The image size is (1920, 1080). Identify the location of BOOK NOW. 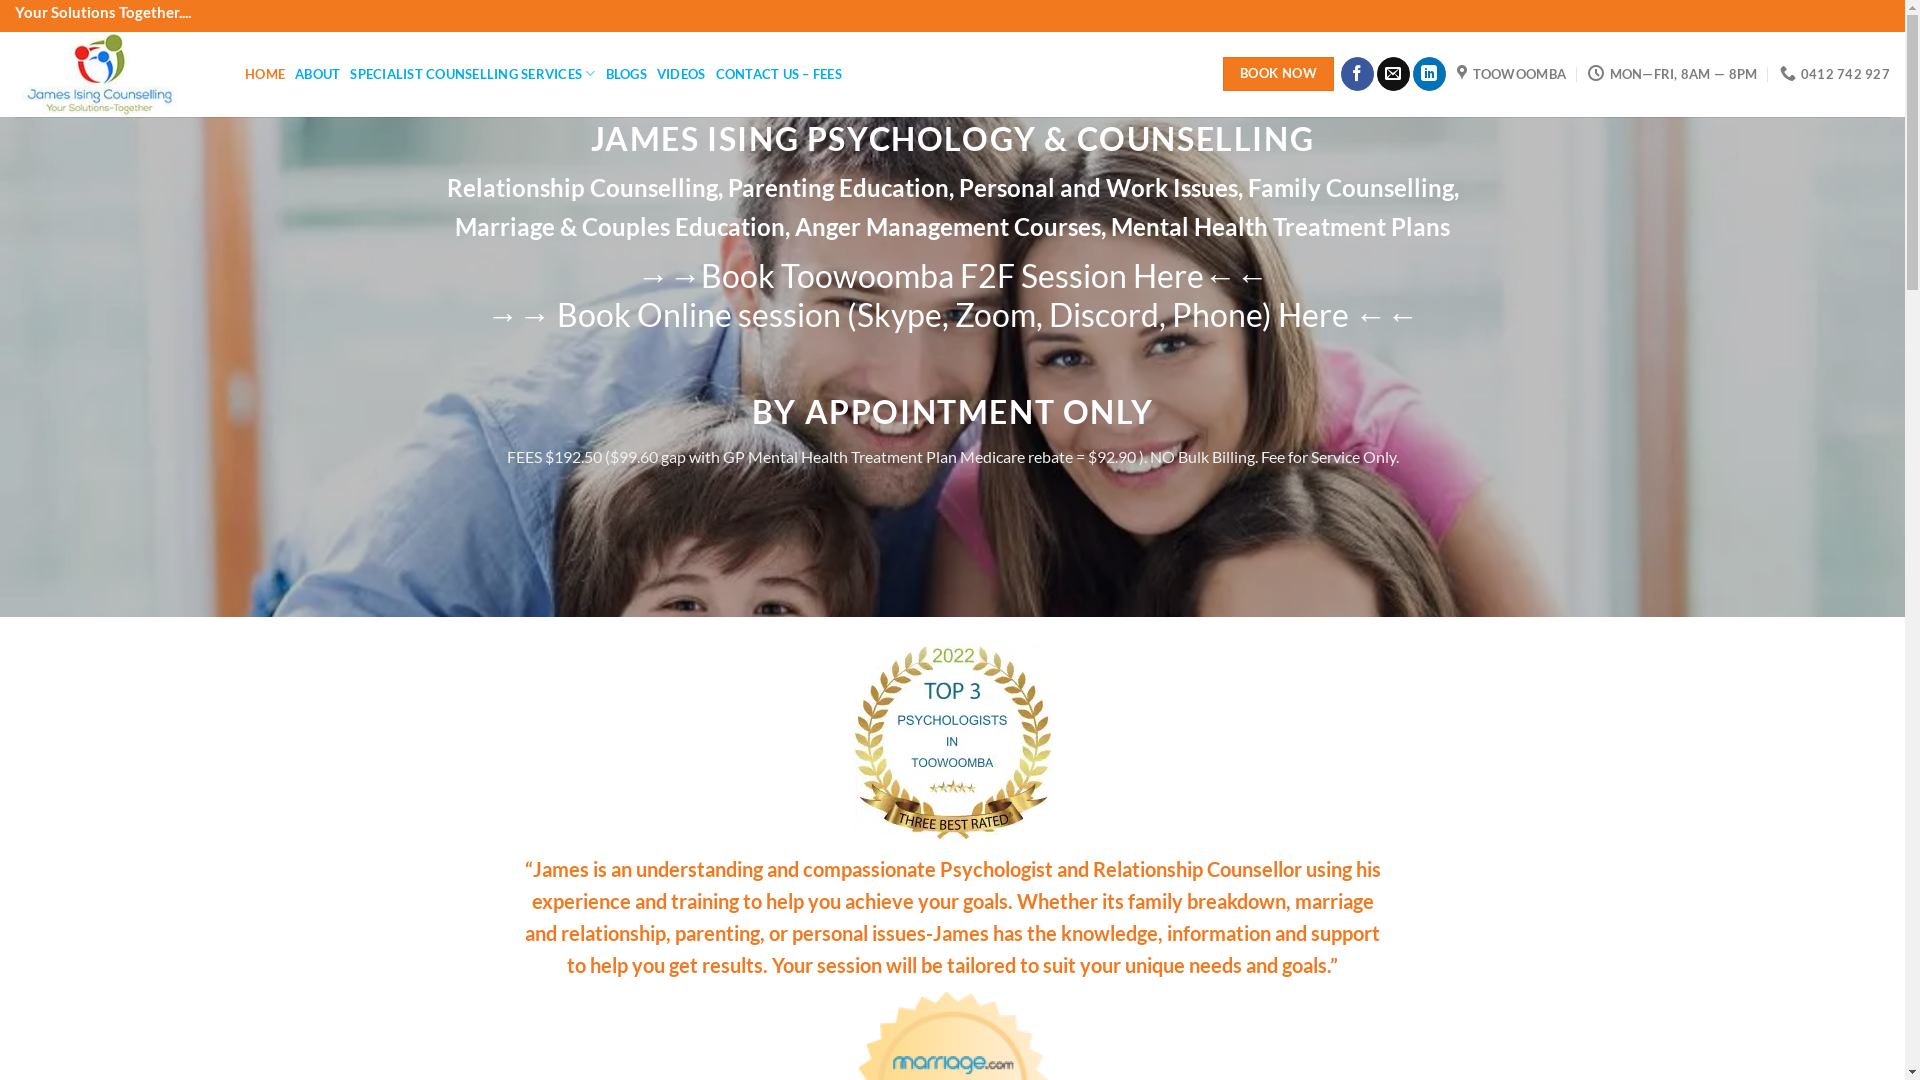
(1278, 74).